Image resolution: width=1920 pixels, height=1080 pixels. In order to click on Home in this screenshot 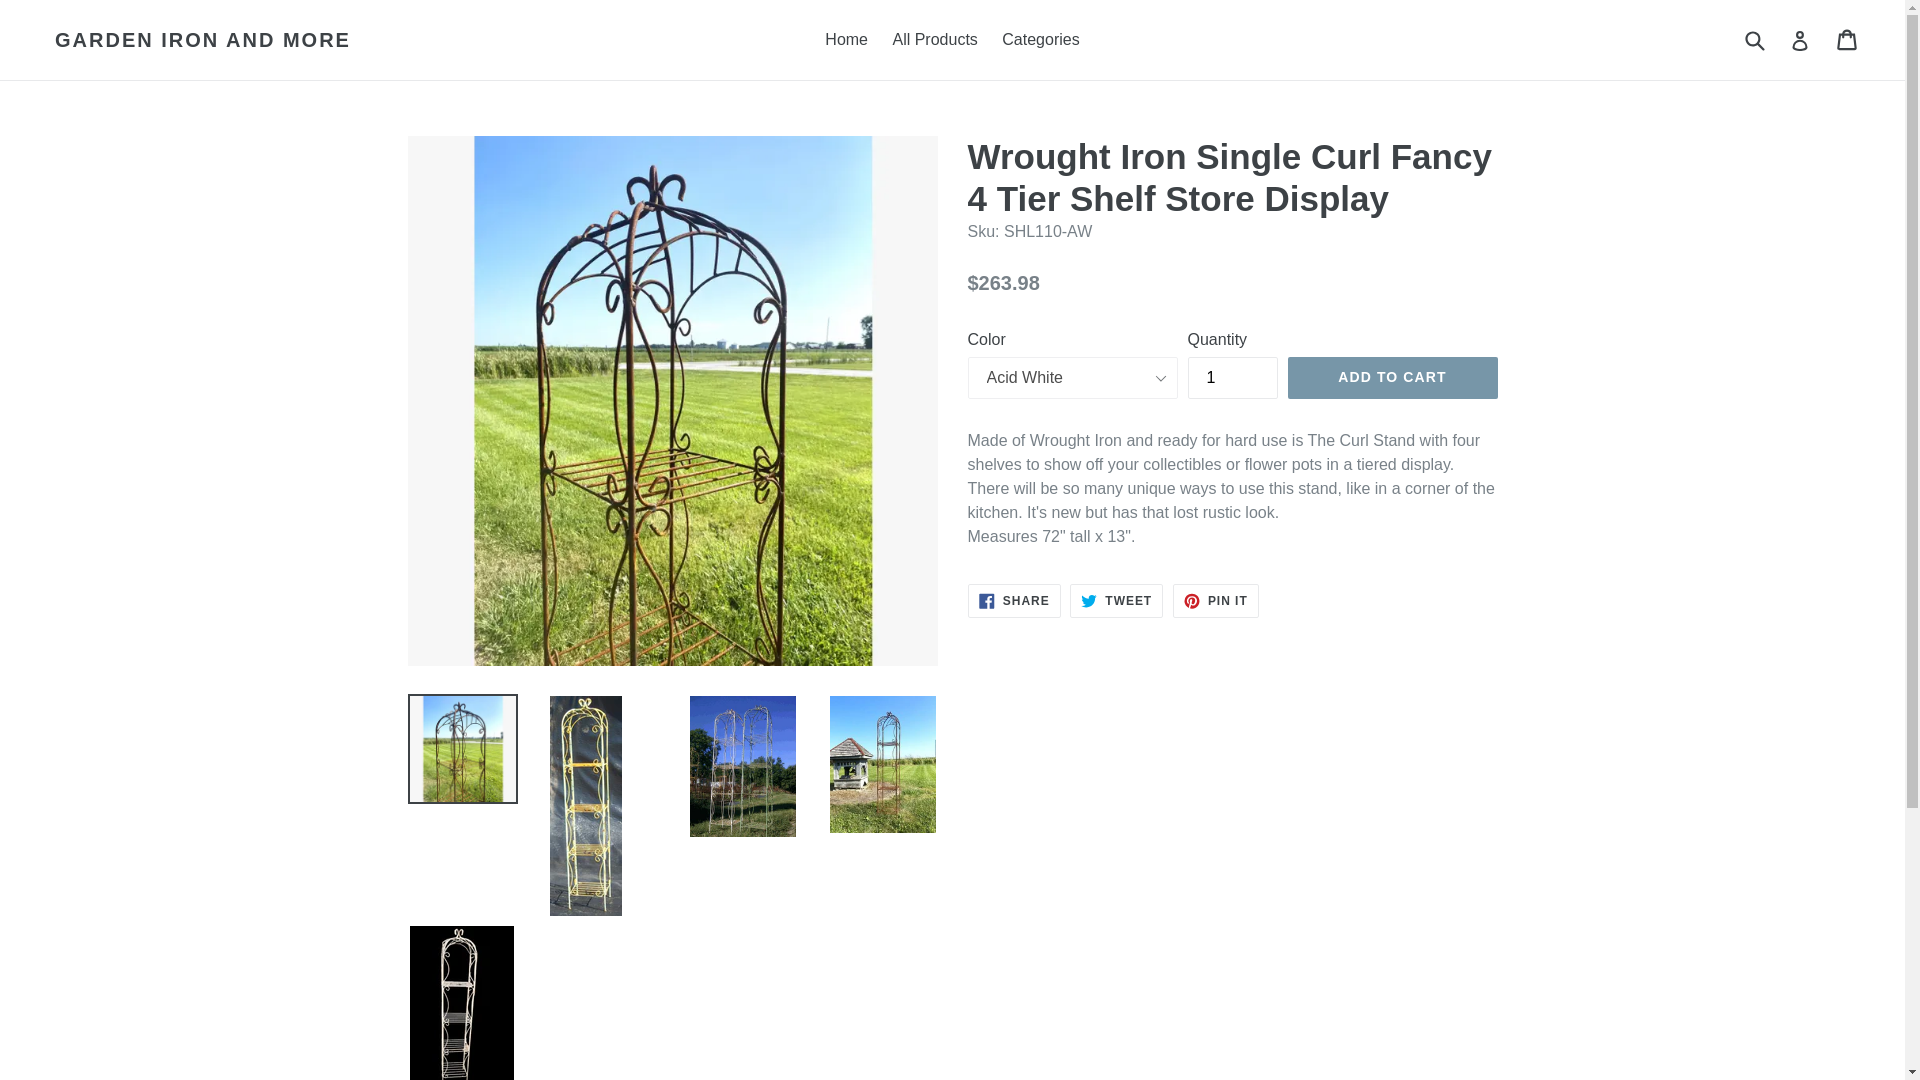, I will do `click(846, 40)`.